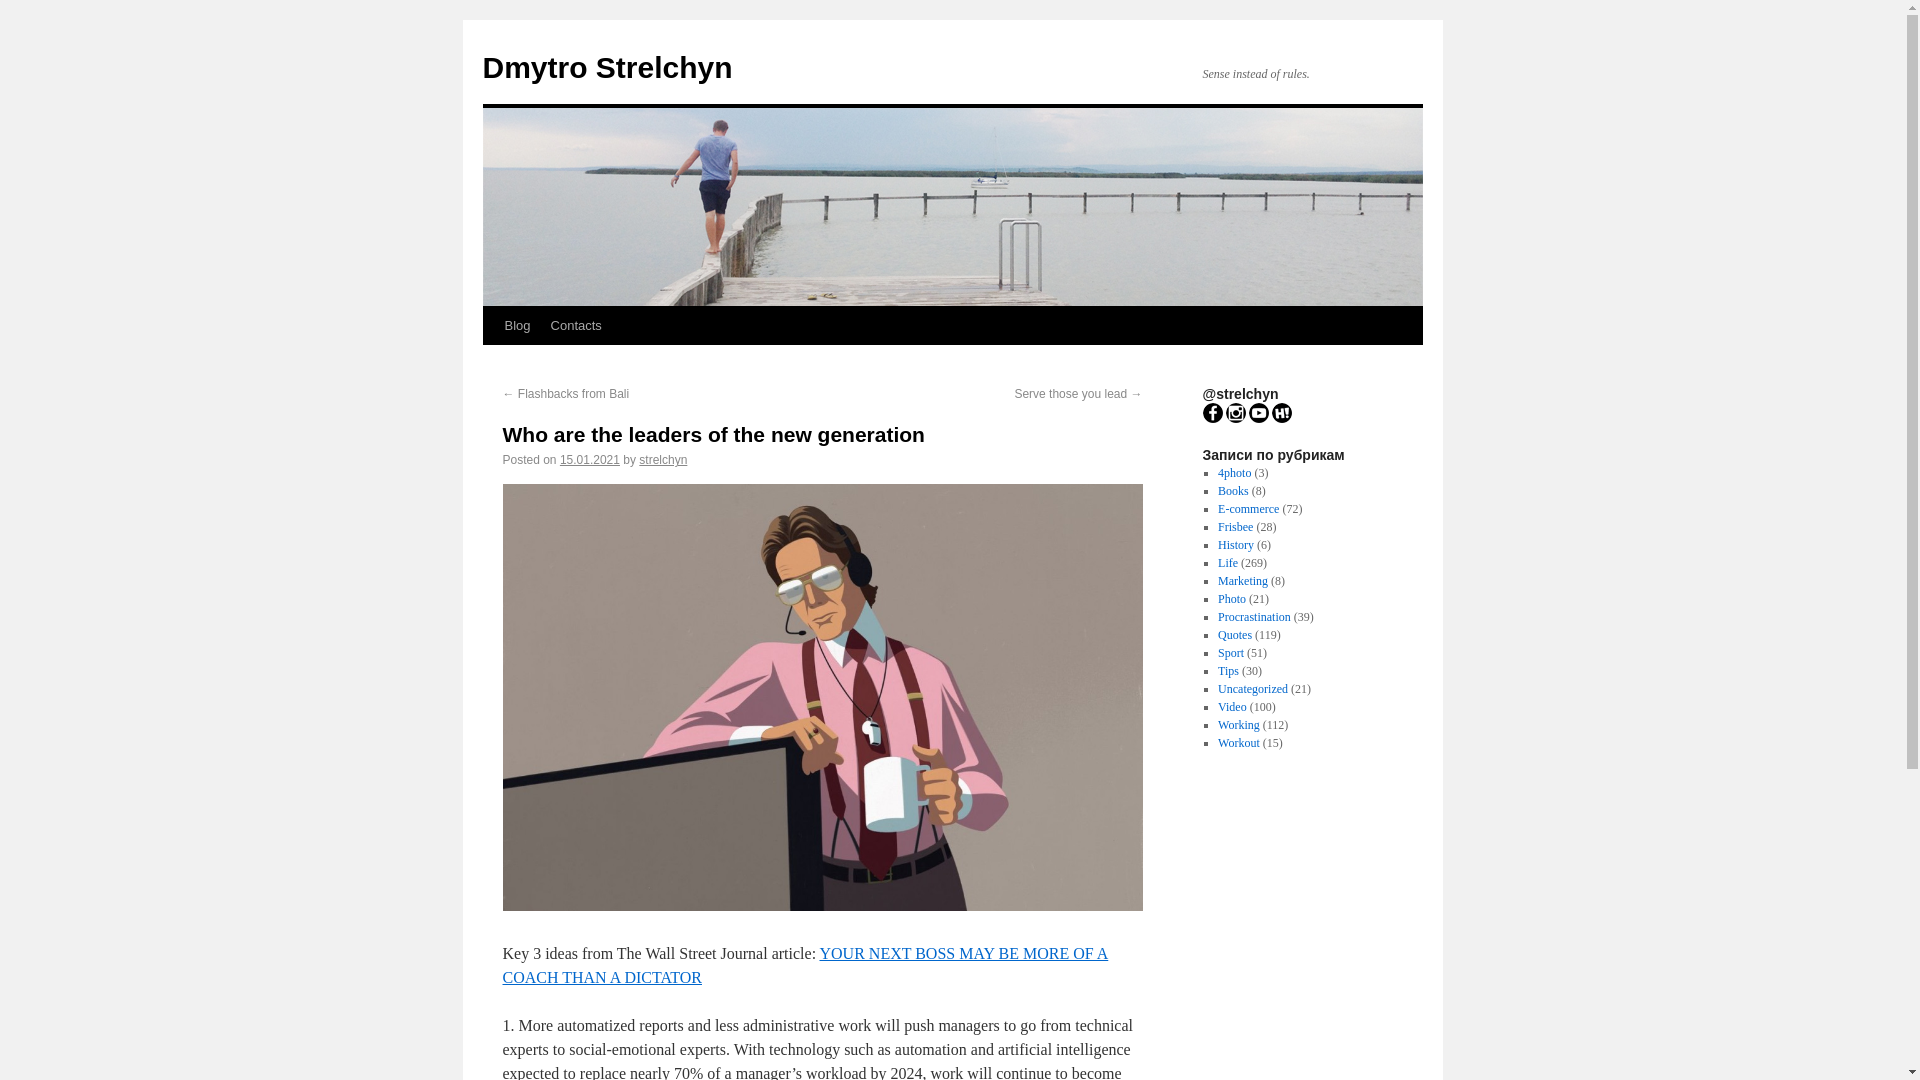 This screenshot has width=1920, height=1080. Describe the element at coordinates (1230, 652) in the screenshot. I see `Sport` at that location.